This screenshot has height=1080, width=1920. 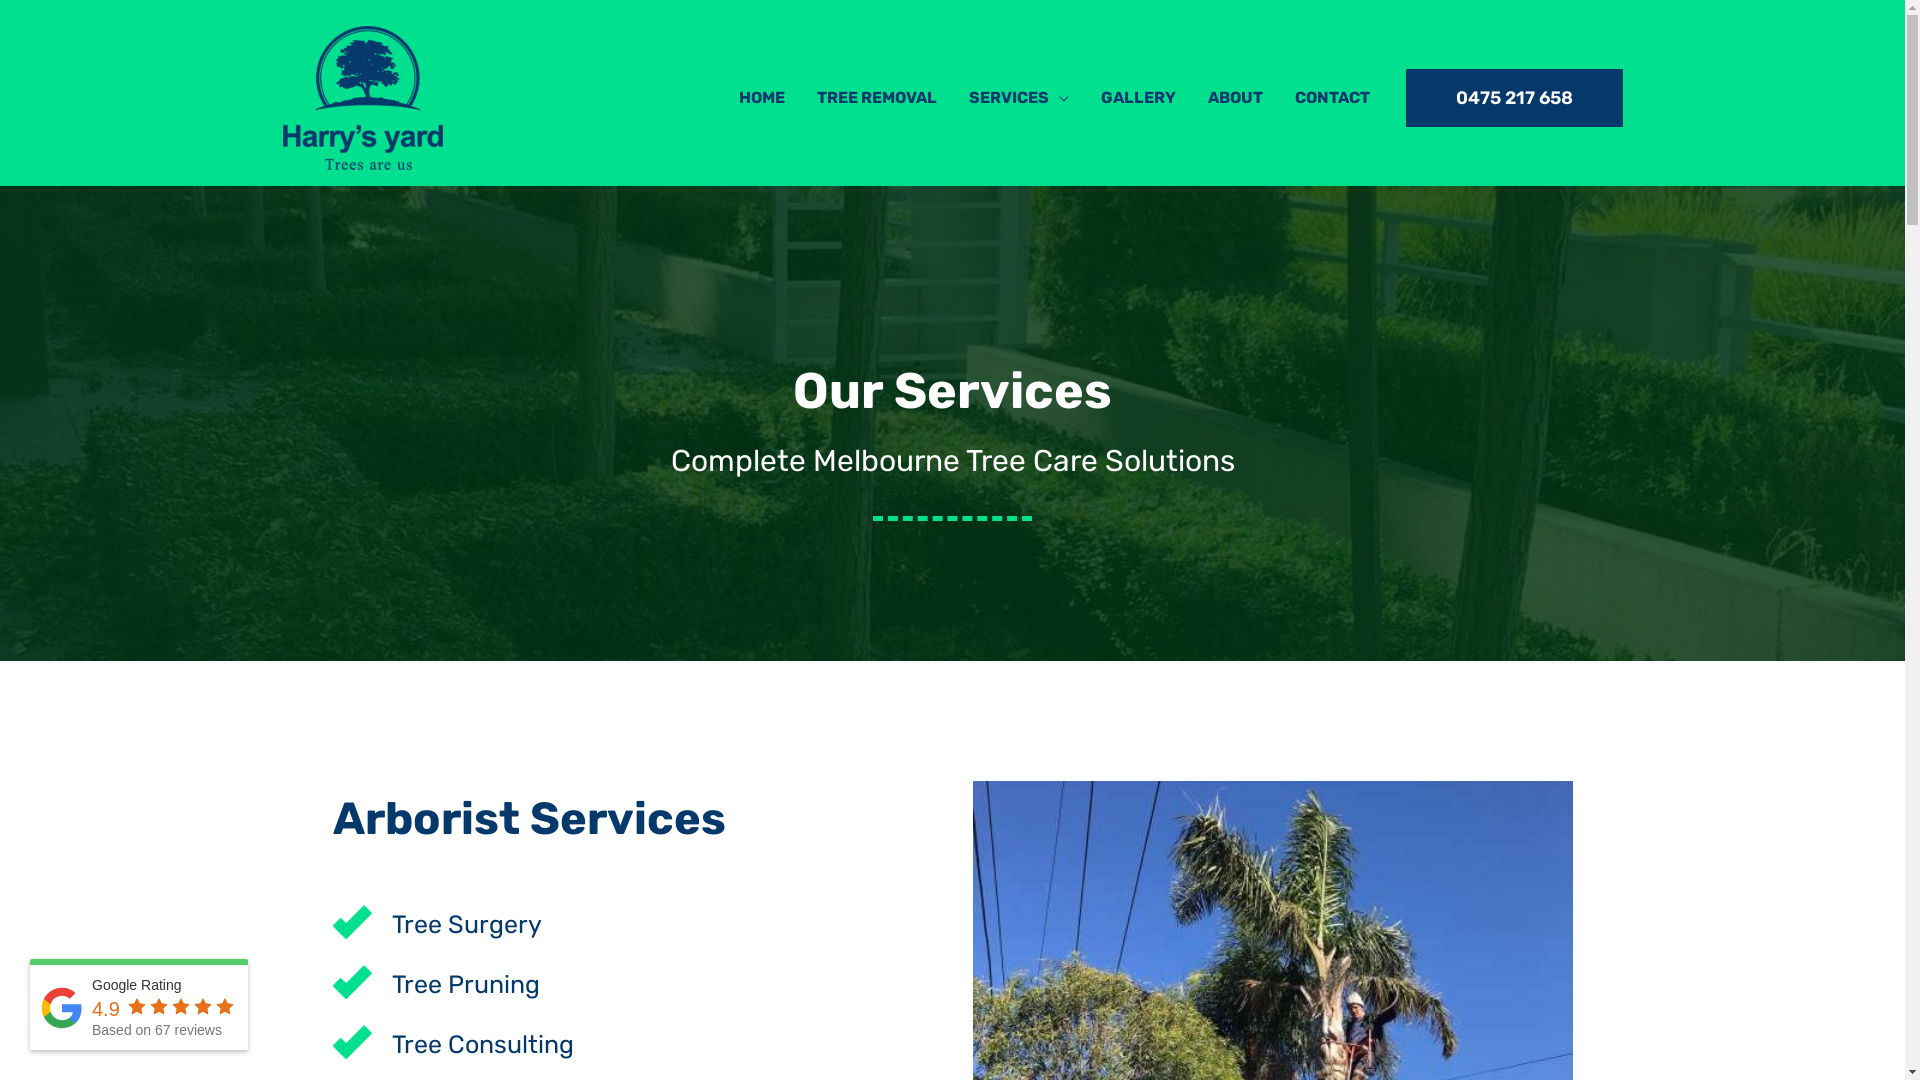 I want to click on ABOUT, so click(x=1236, y=98).